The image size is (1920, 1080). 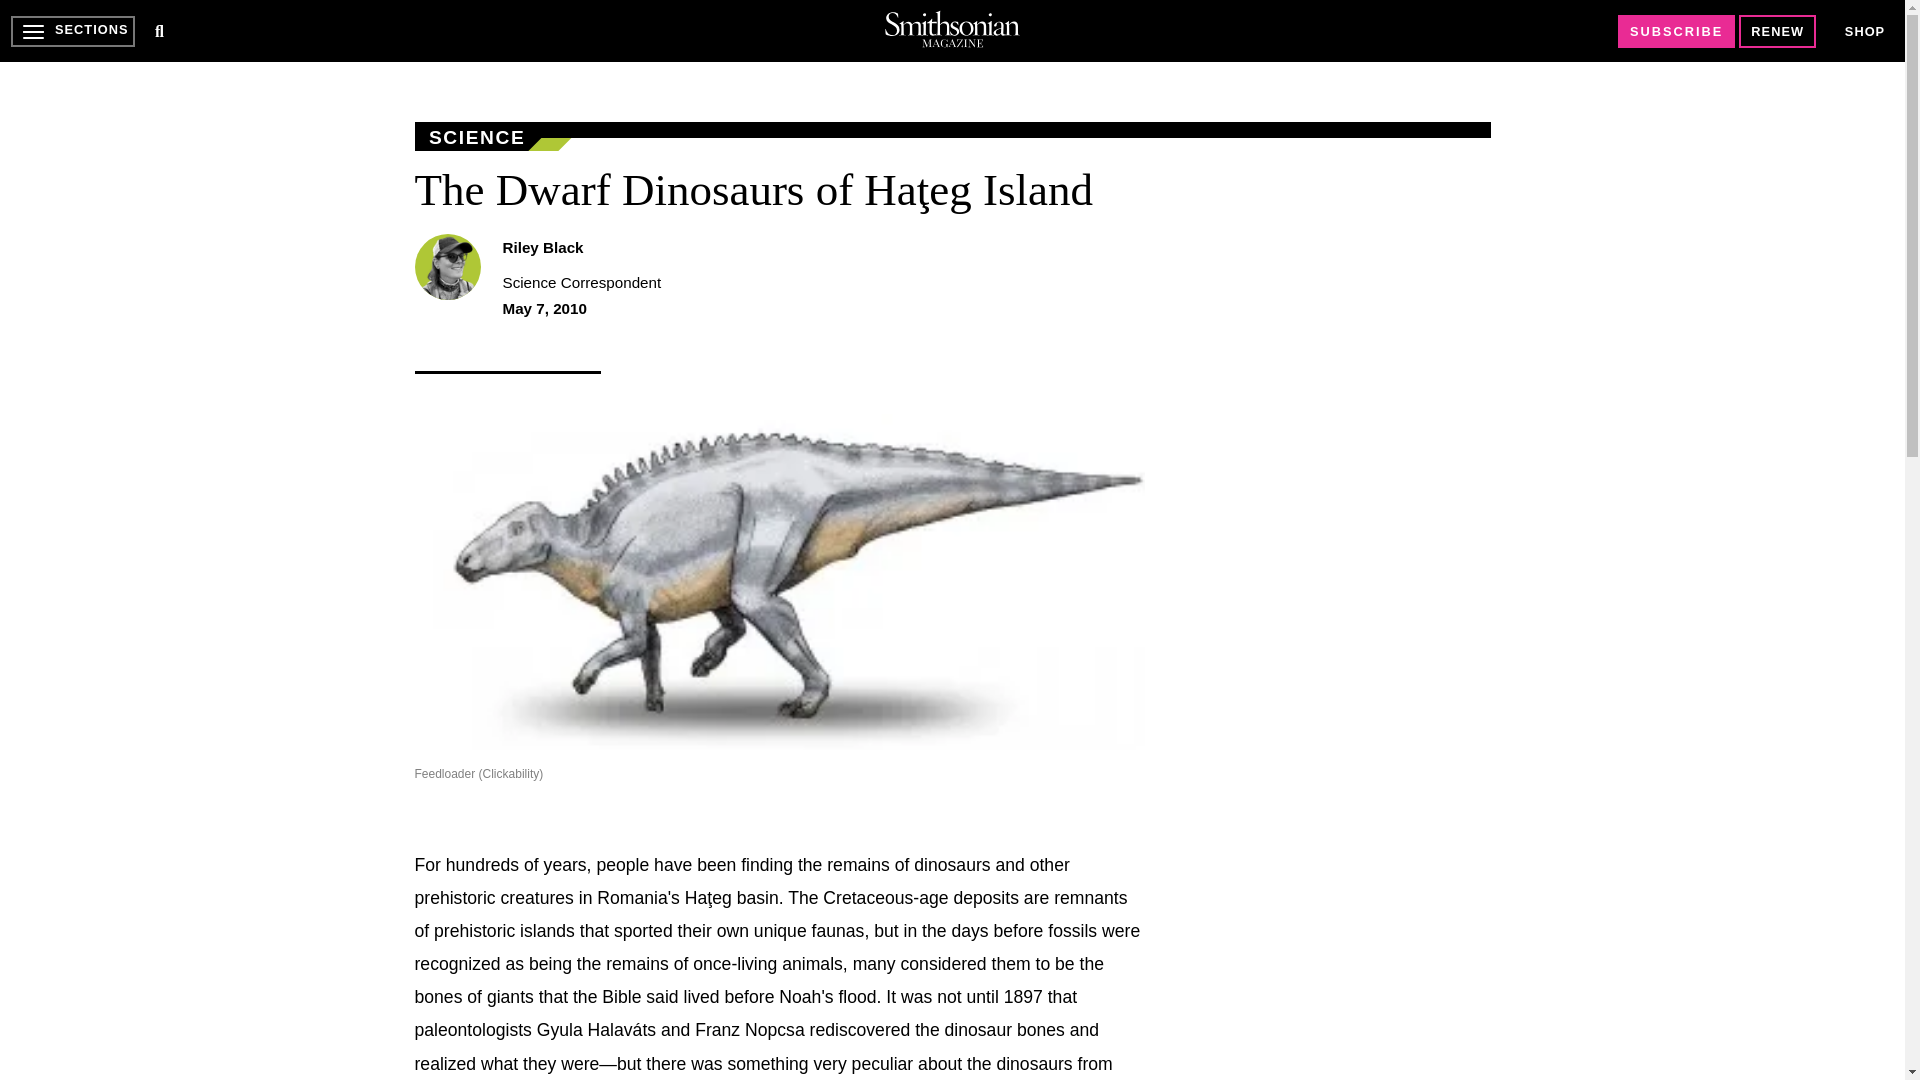 I want to click on RENEW, so click(x=1778, y=31).